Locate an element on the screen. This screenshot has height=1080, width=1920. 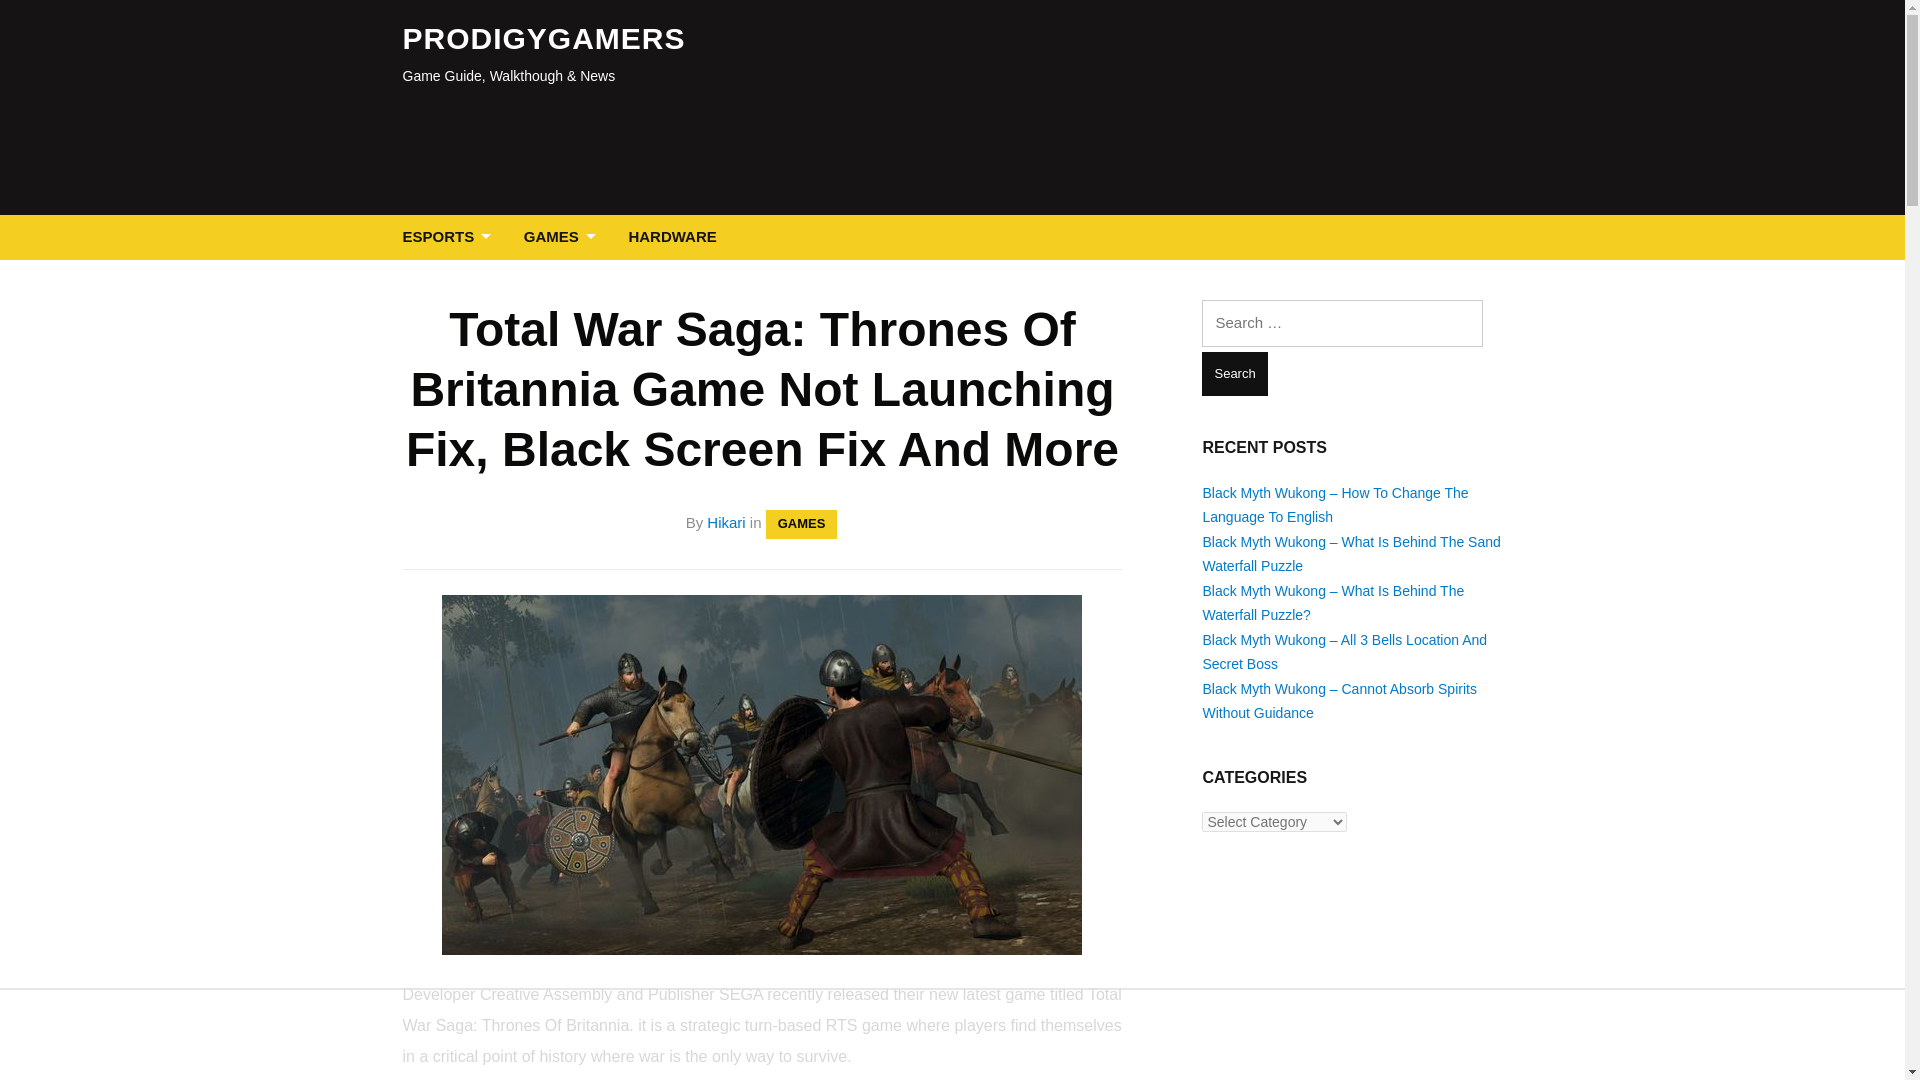
GAMES is located at coordinates (564, 237).